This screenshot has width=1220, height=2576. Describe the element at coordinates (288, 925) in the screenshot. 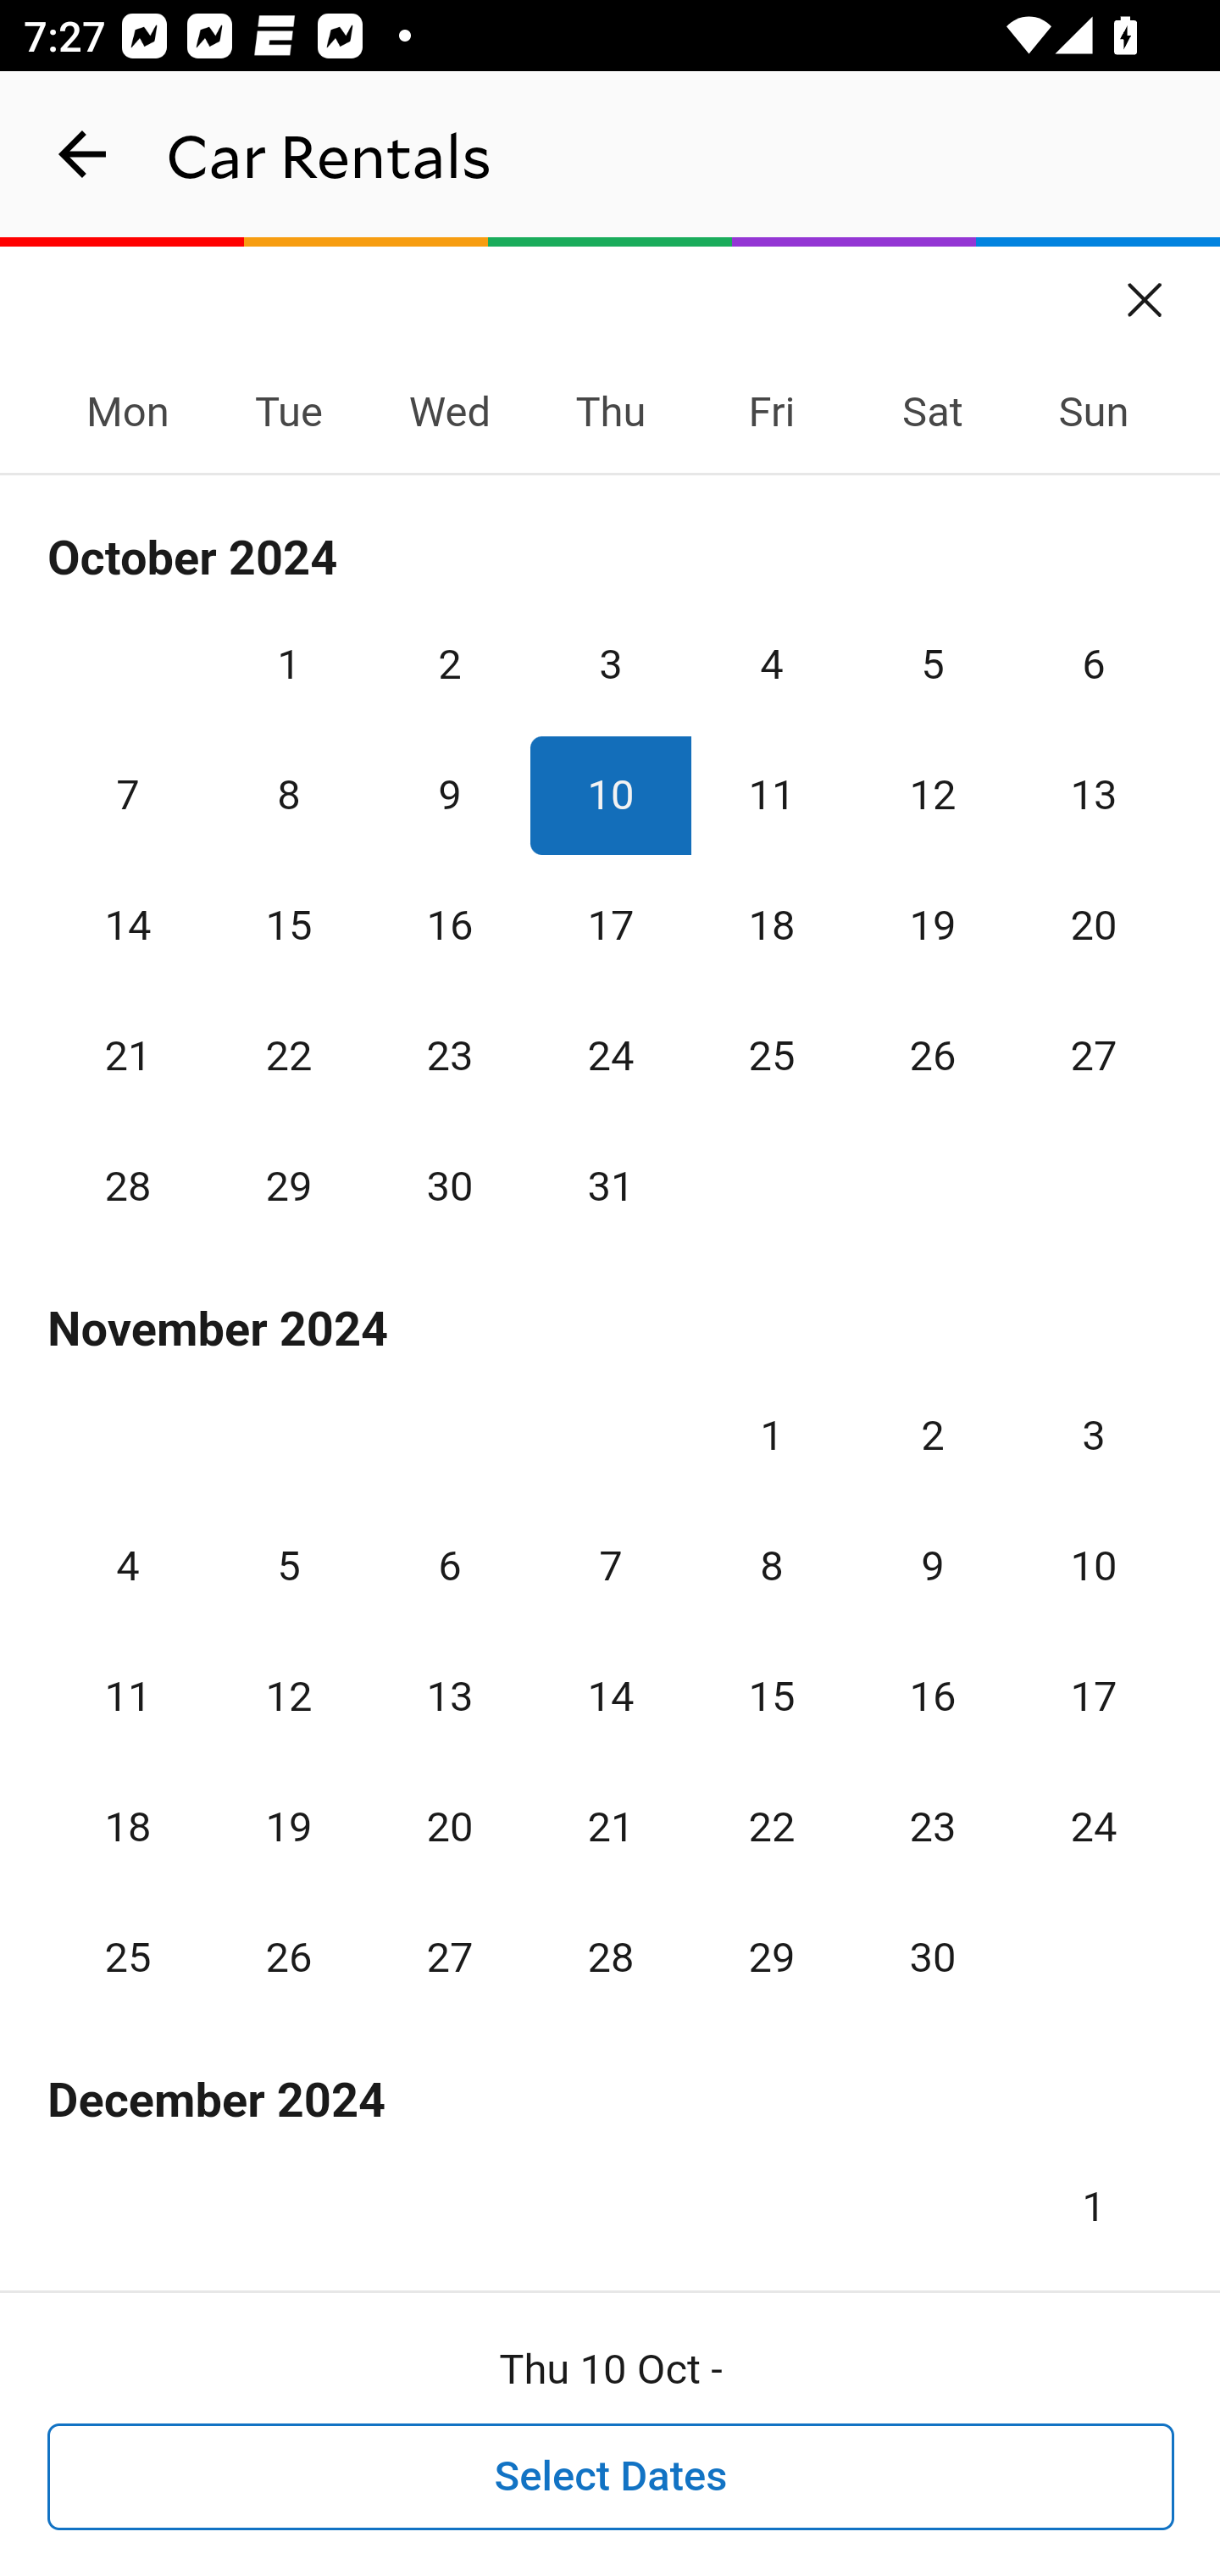

I see `15 October 2024` at that location.